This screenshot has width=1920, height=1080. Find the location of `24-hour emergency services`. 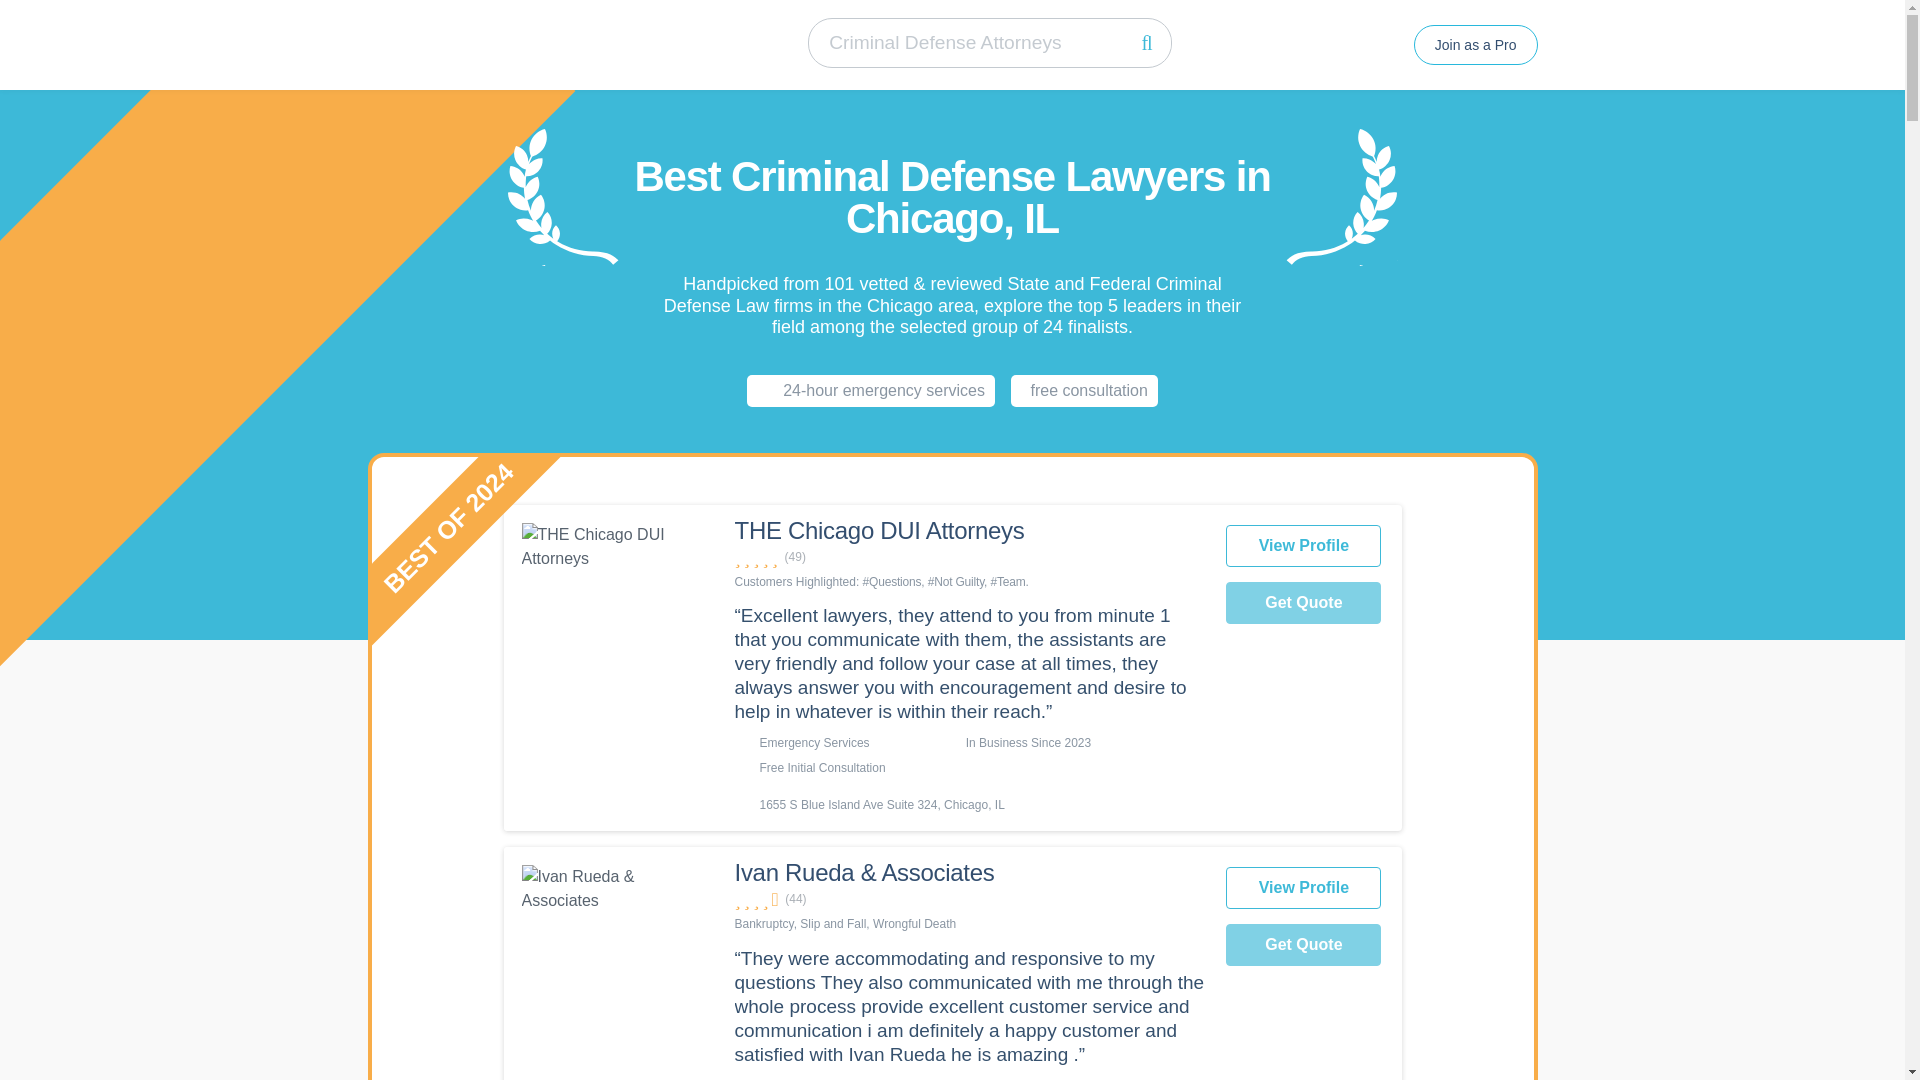

24-hour emergency services is located at coordinates (870, 390).